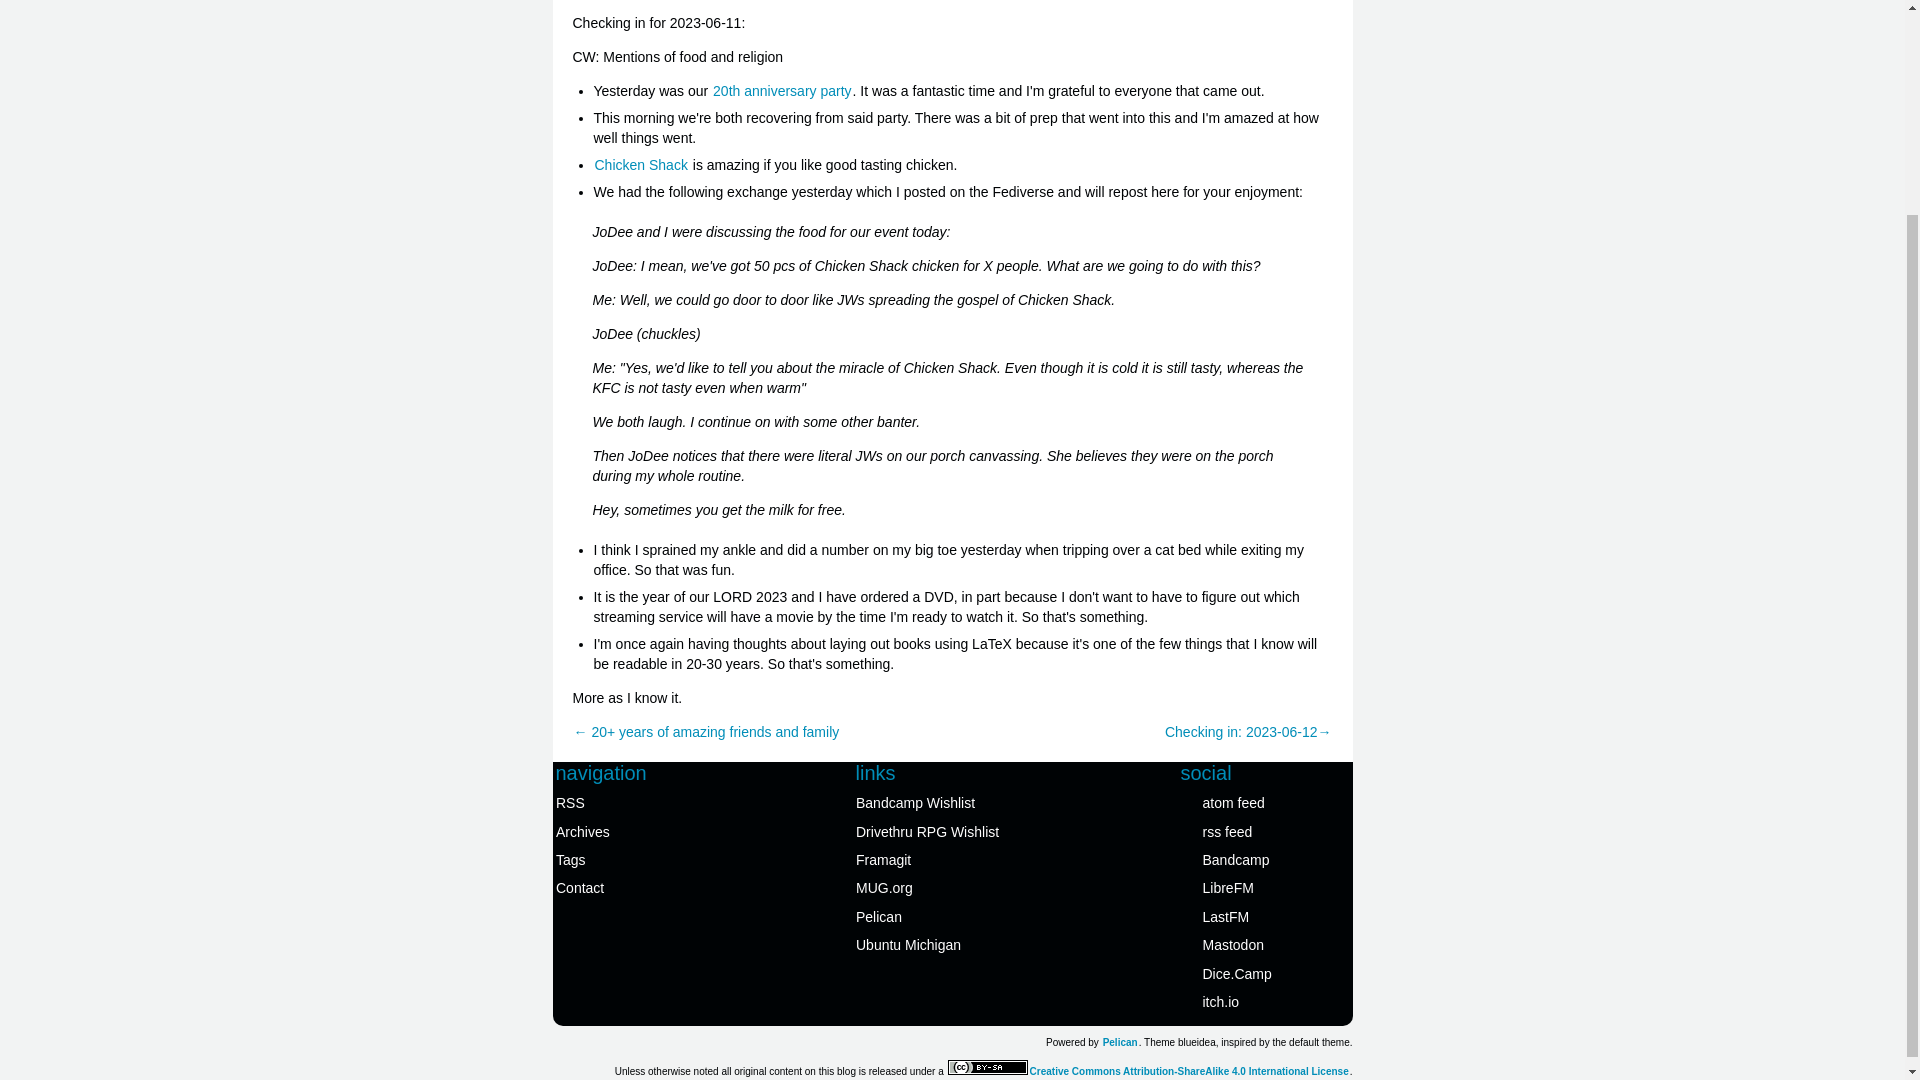  I want to click on atom feed, so click(1266, 802).